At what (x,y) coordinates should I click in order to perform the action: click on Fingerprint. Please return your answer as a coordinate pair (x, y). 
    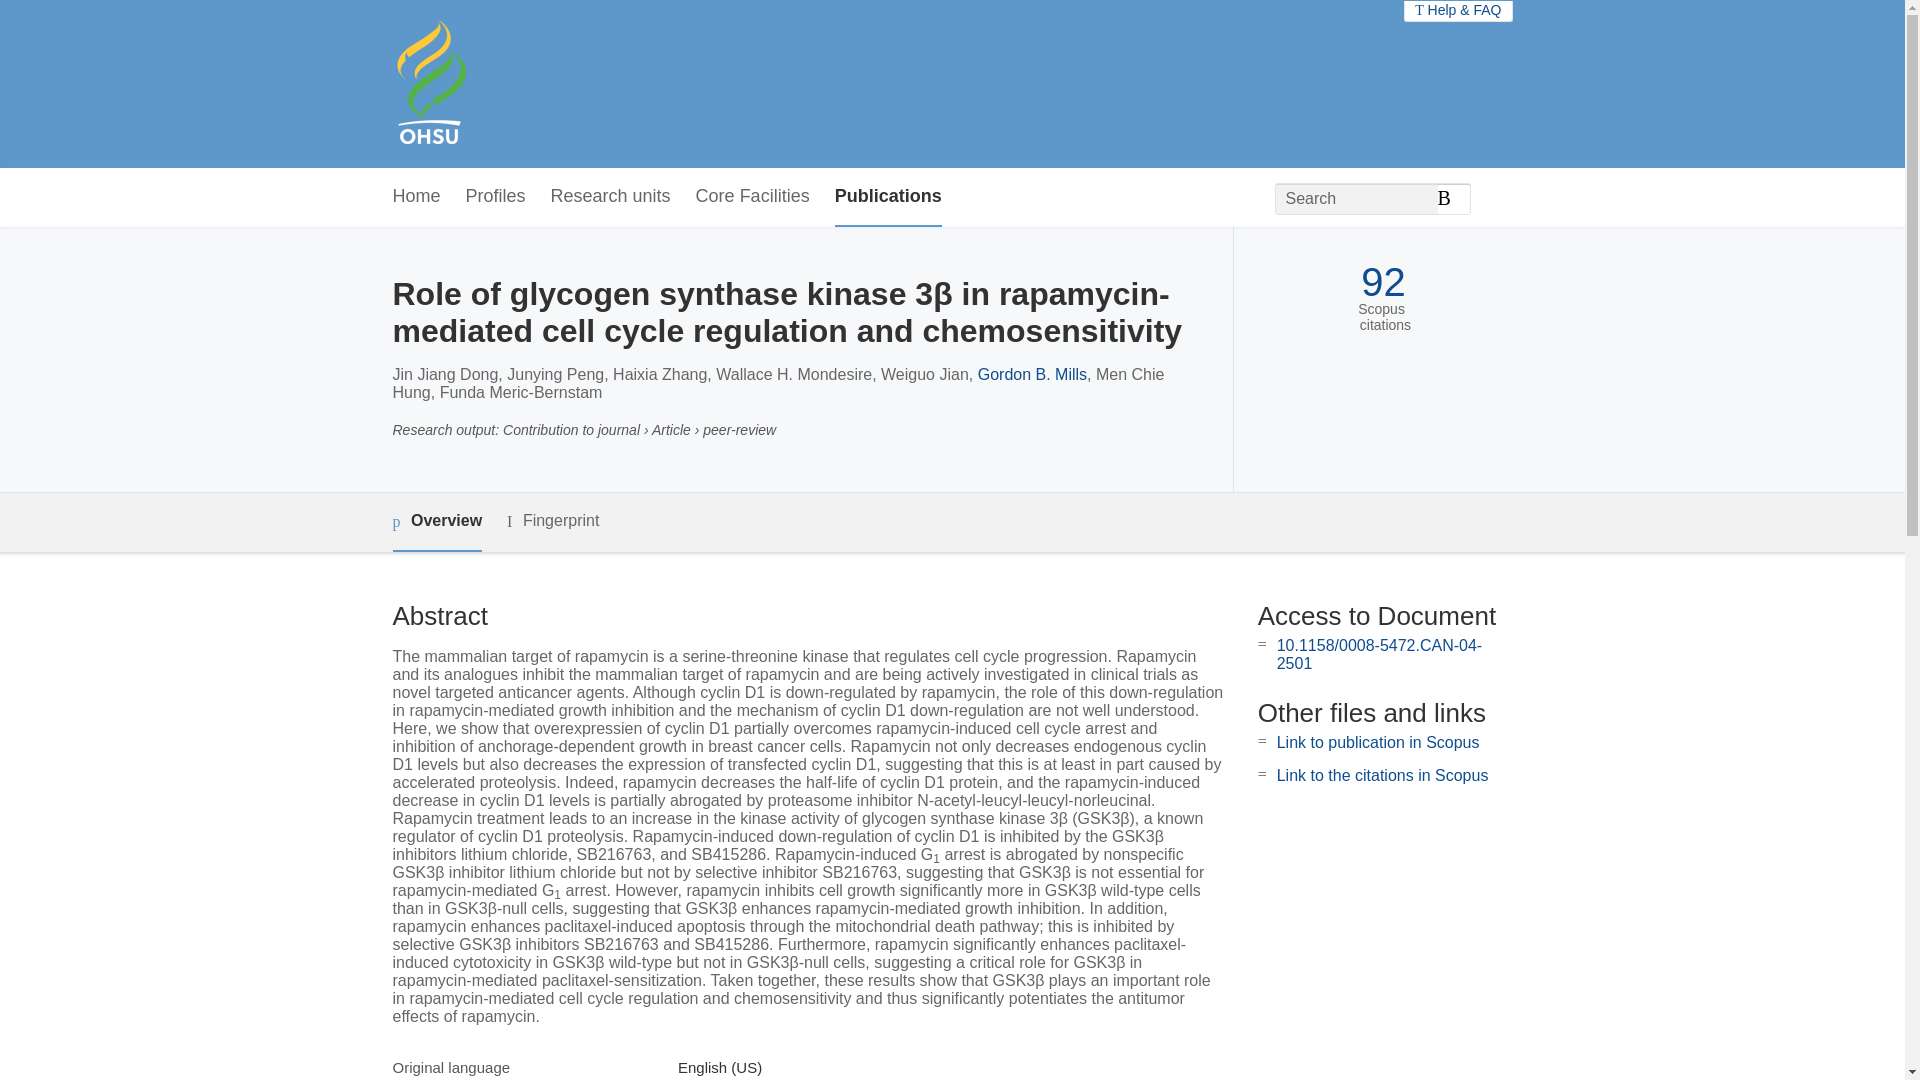
    Looking at the image, I should click on (552, 520).